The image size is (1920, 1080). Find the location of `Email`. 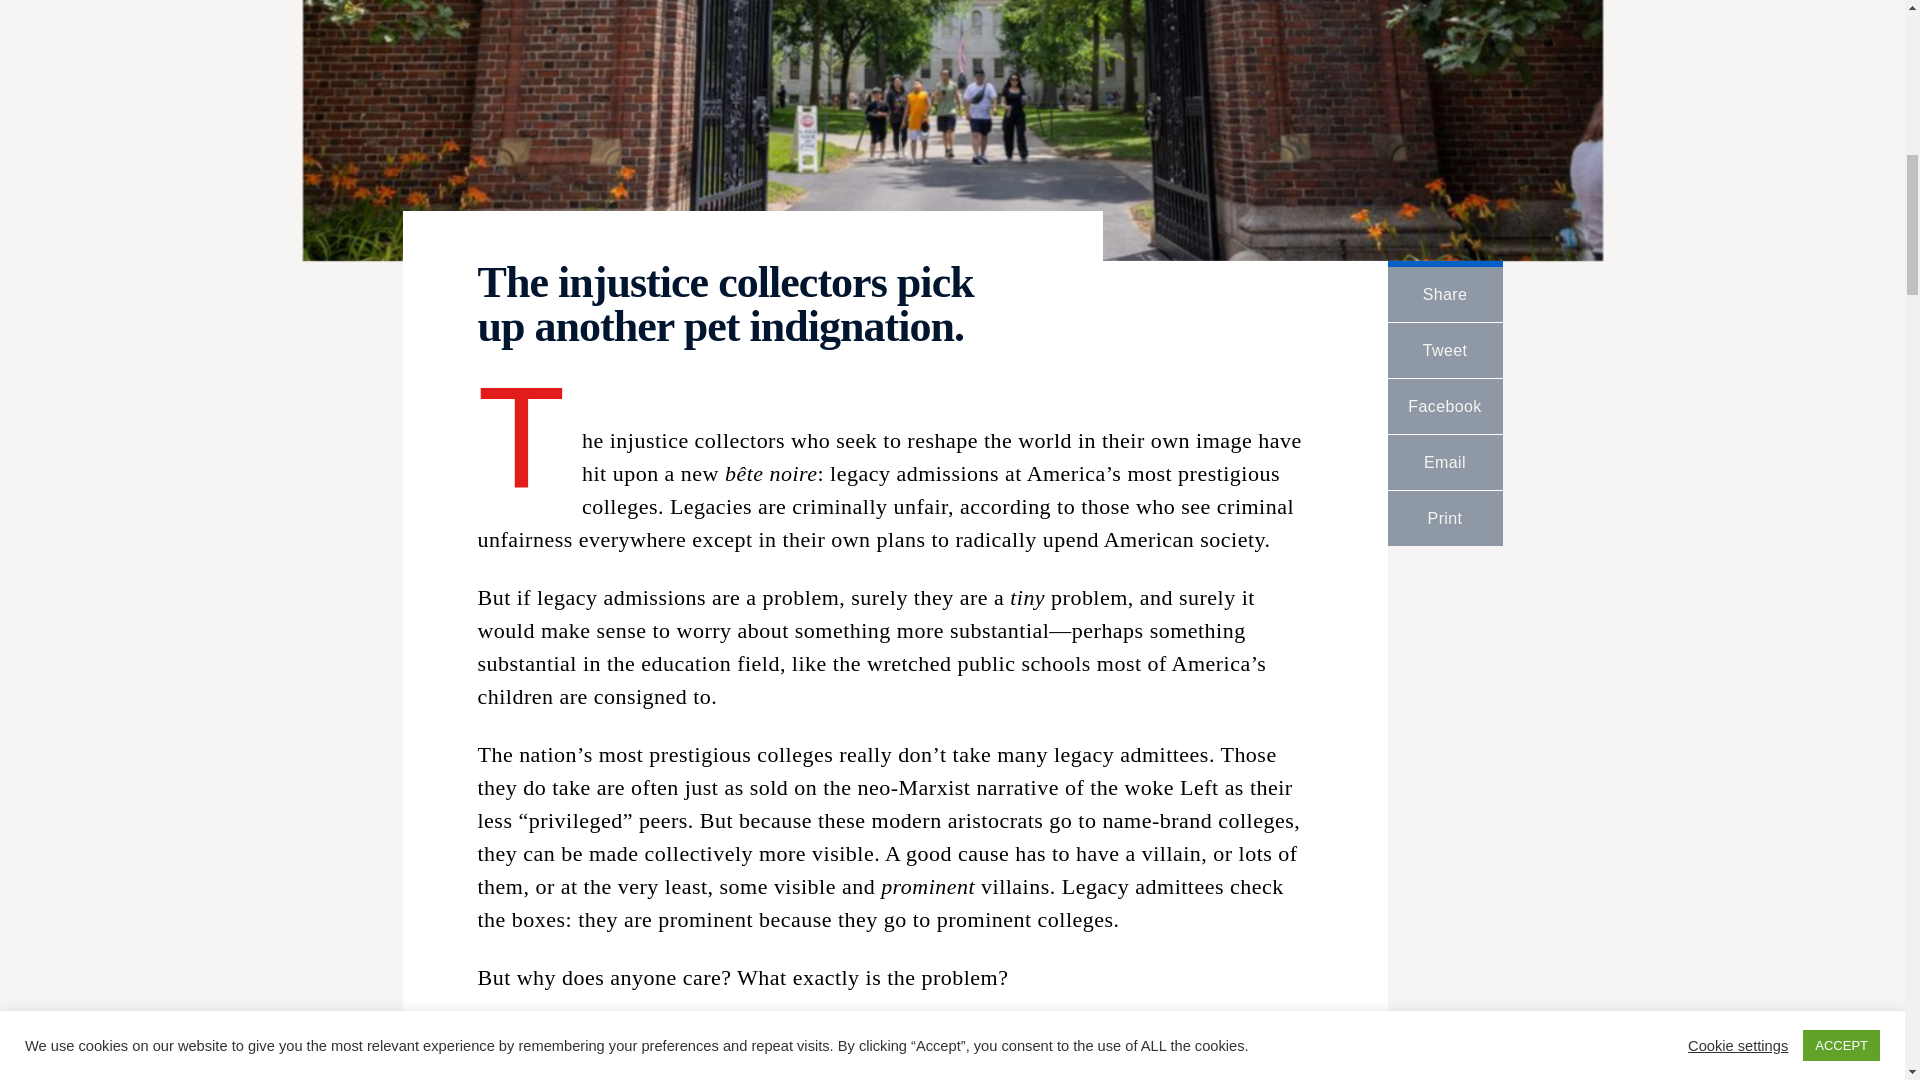

Email is located at coordinates (1446, 462).